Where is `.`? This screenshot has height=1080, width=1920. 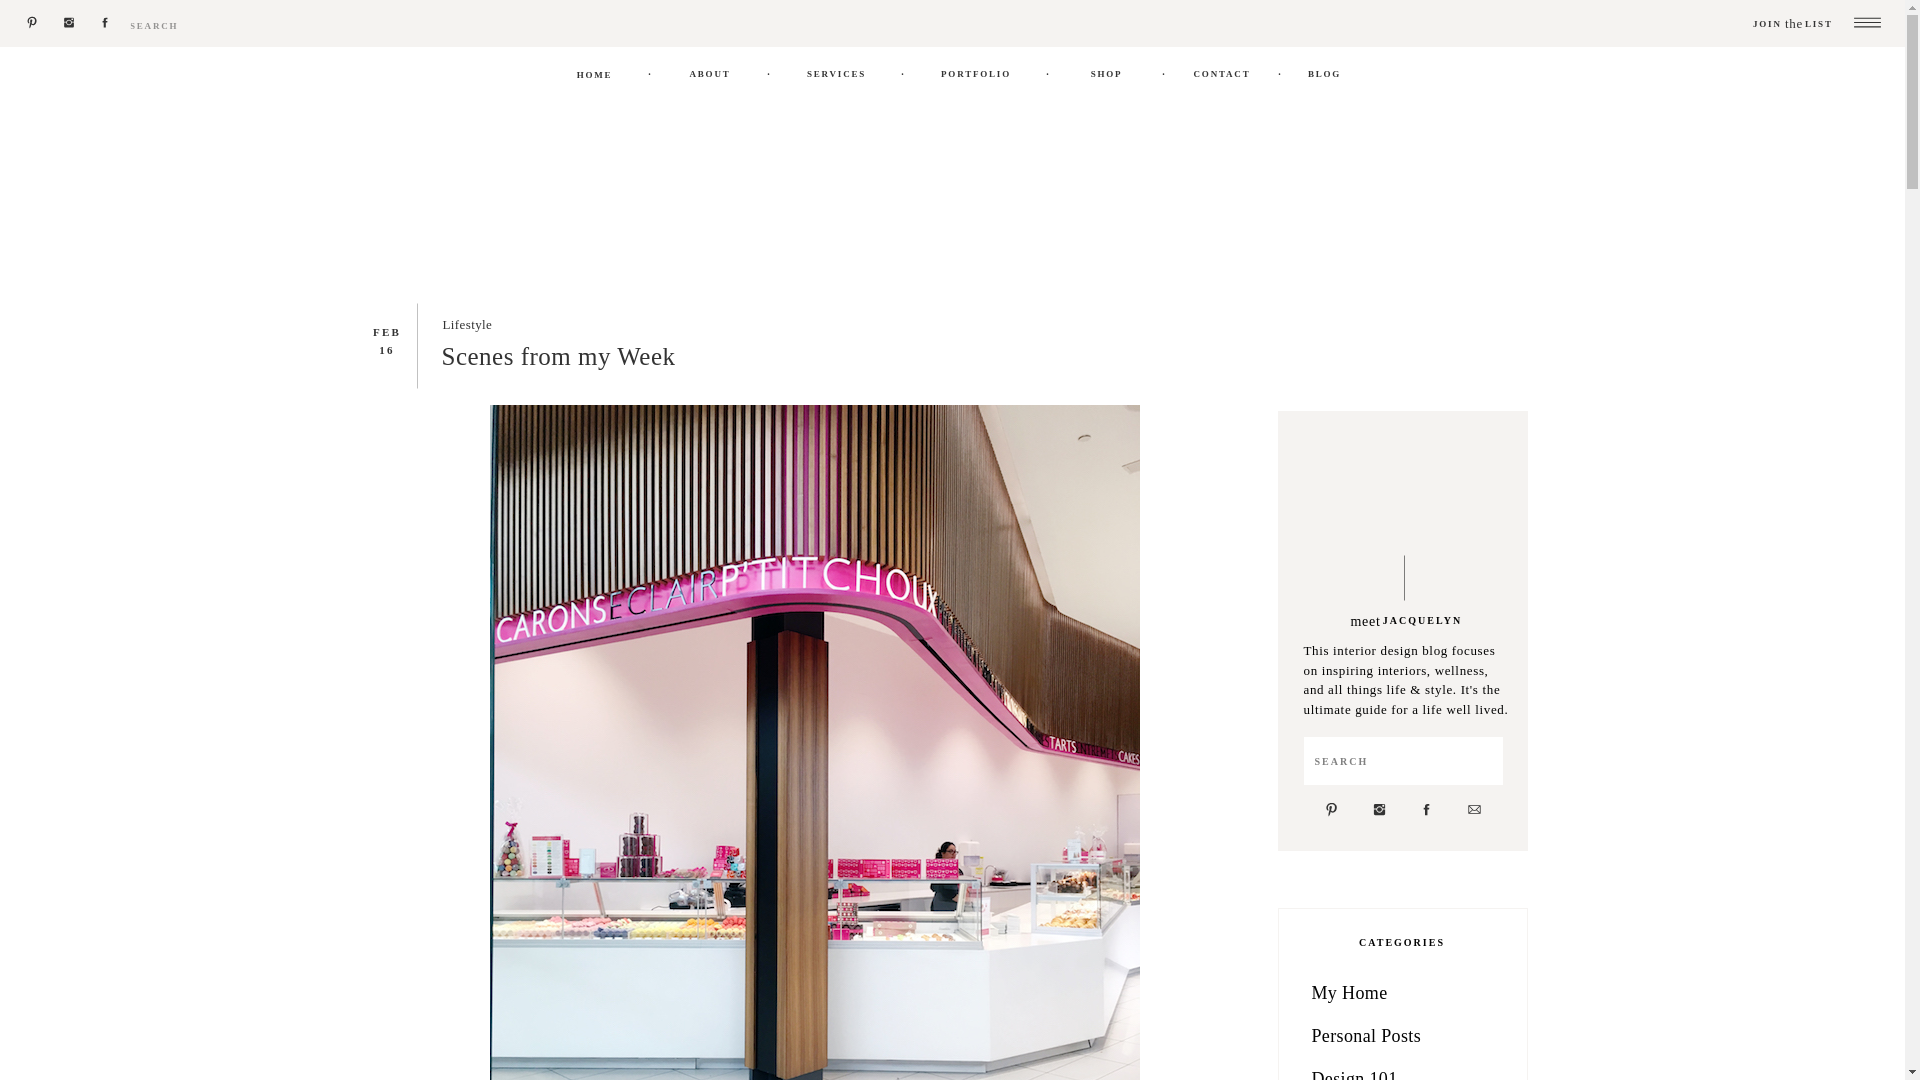 . is located at coordinates (768, 70).